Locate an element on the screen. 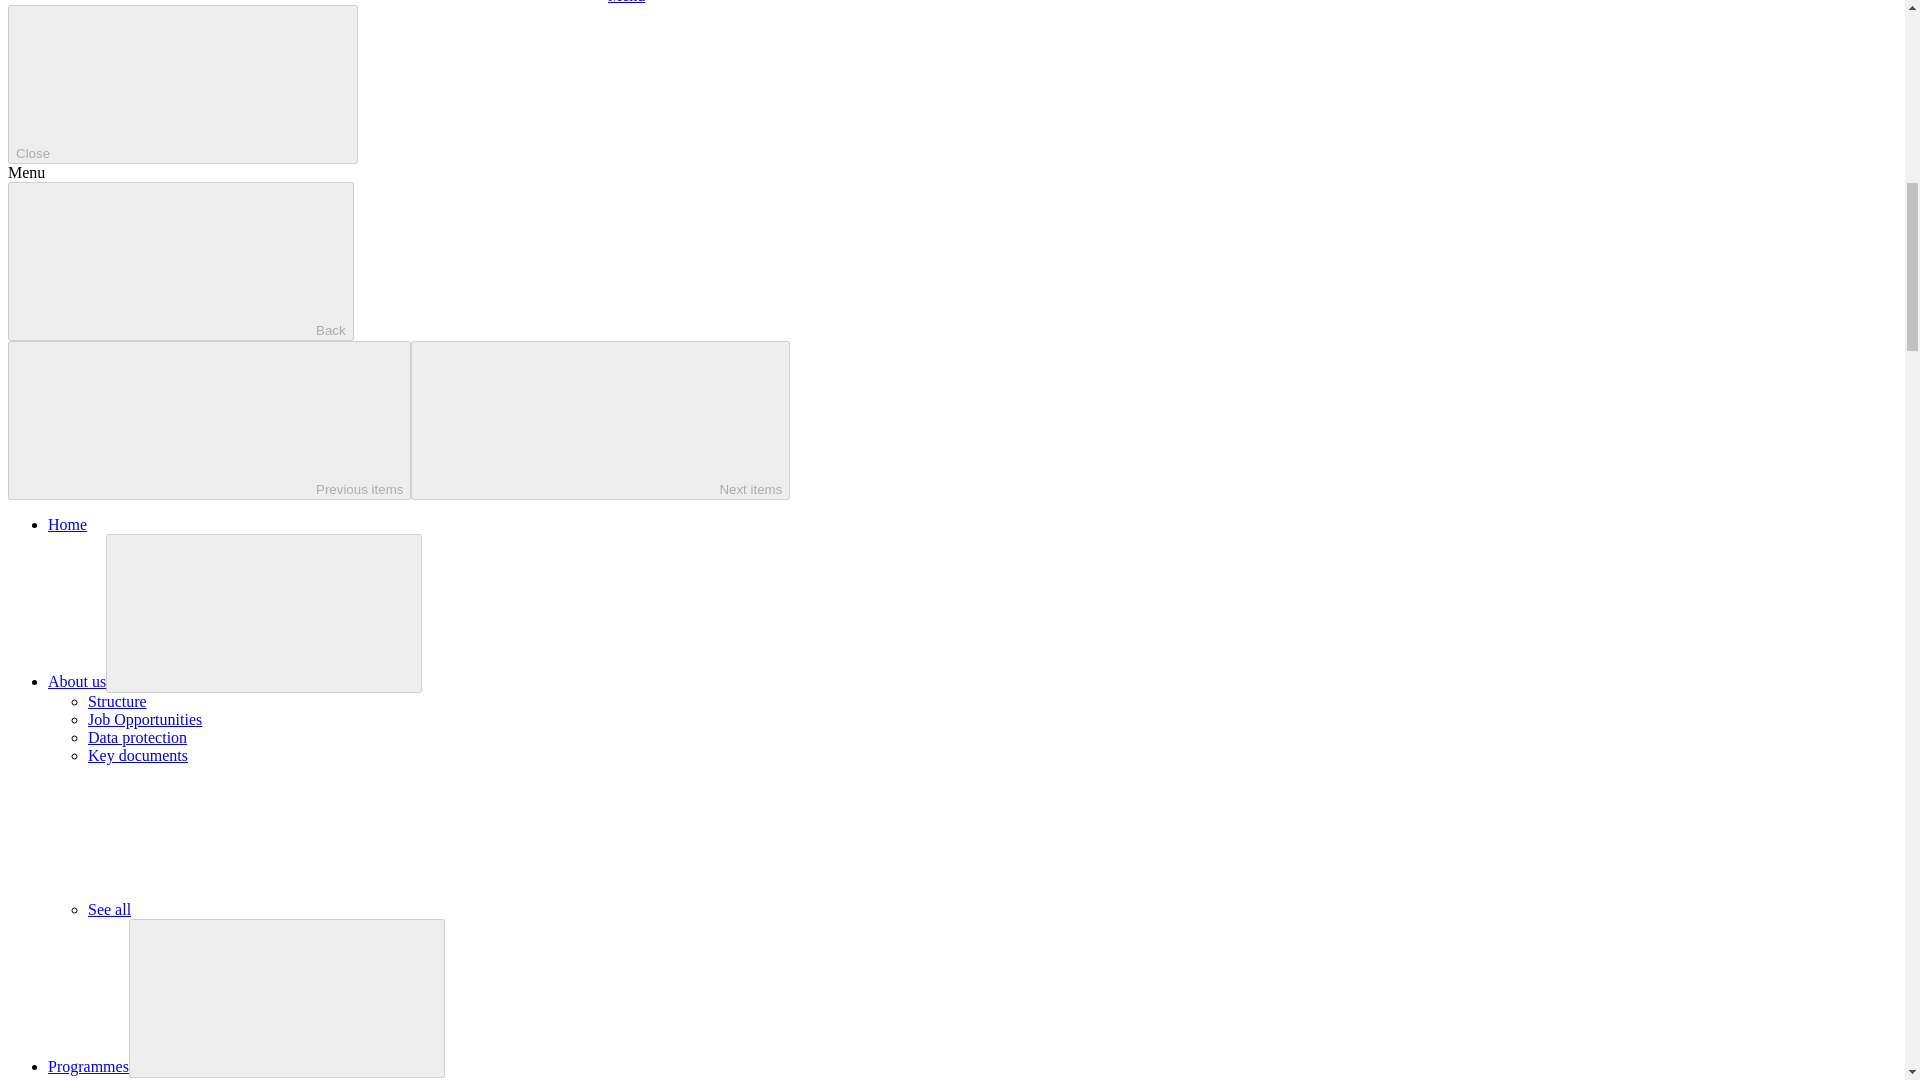 The height and width of the screenshot is (1080, 1920). Home is located at coordinates (67, 524).